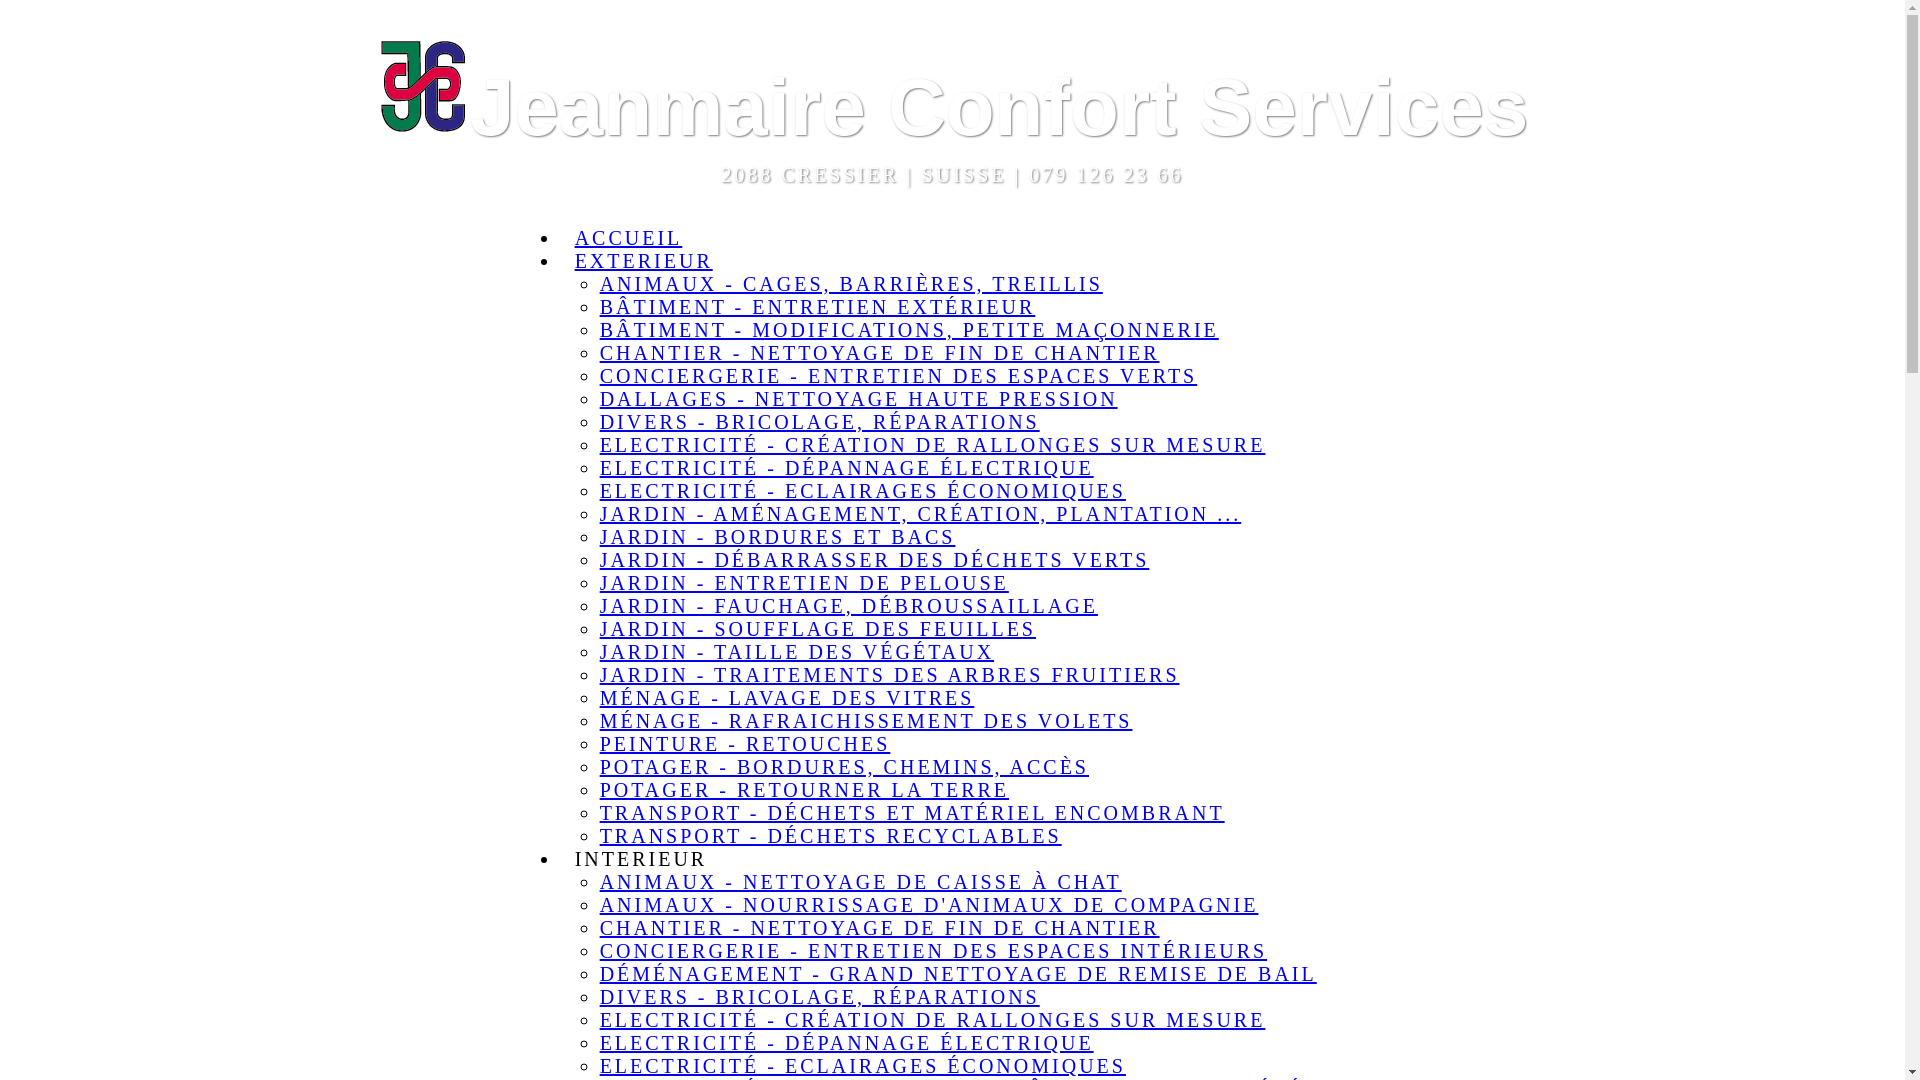 This screenshot has width=1920, height=1080. Describe the element at coordinates (880, 928) in the screenshot. I see `CHANTIER - NETTOYAGE DE FIN DE CHANTIER` at that location.